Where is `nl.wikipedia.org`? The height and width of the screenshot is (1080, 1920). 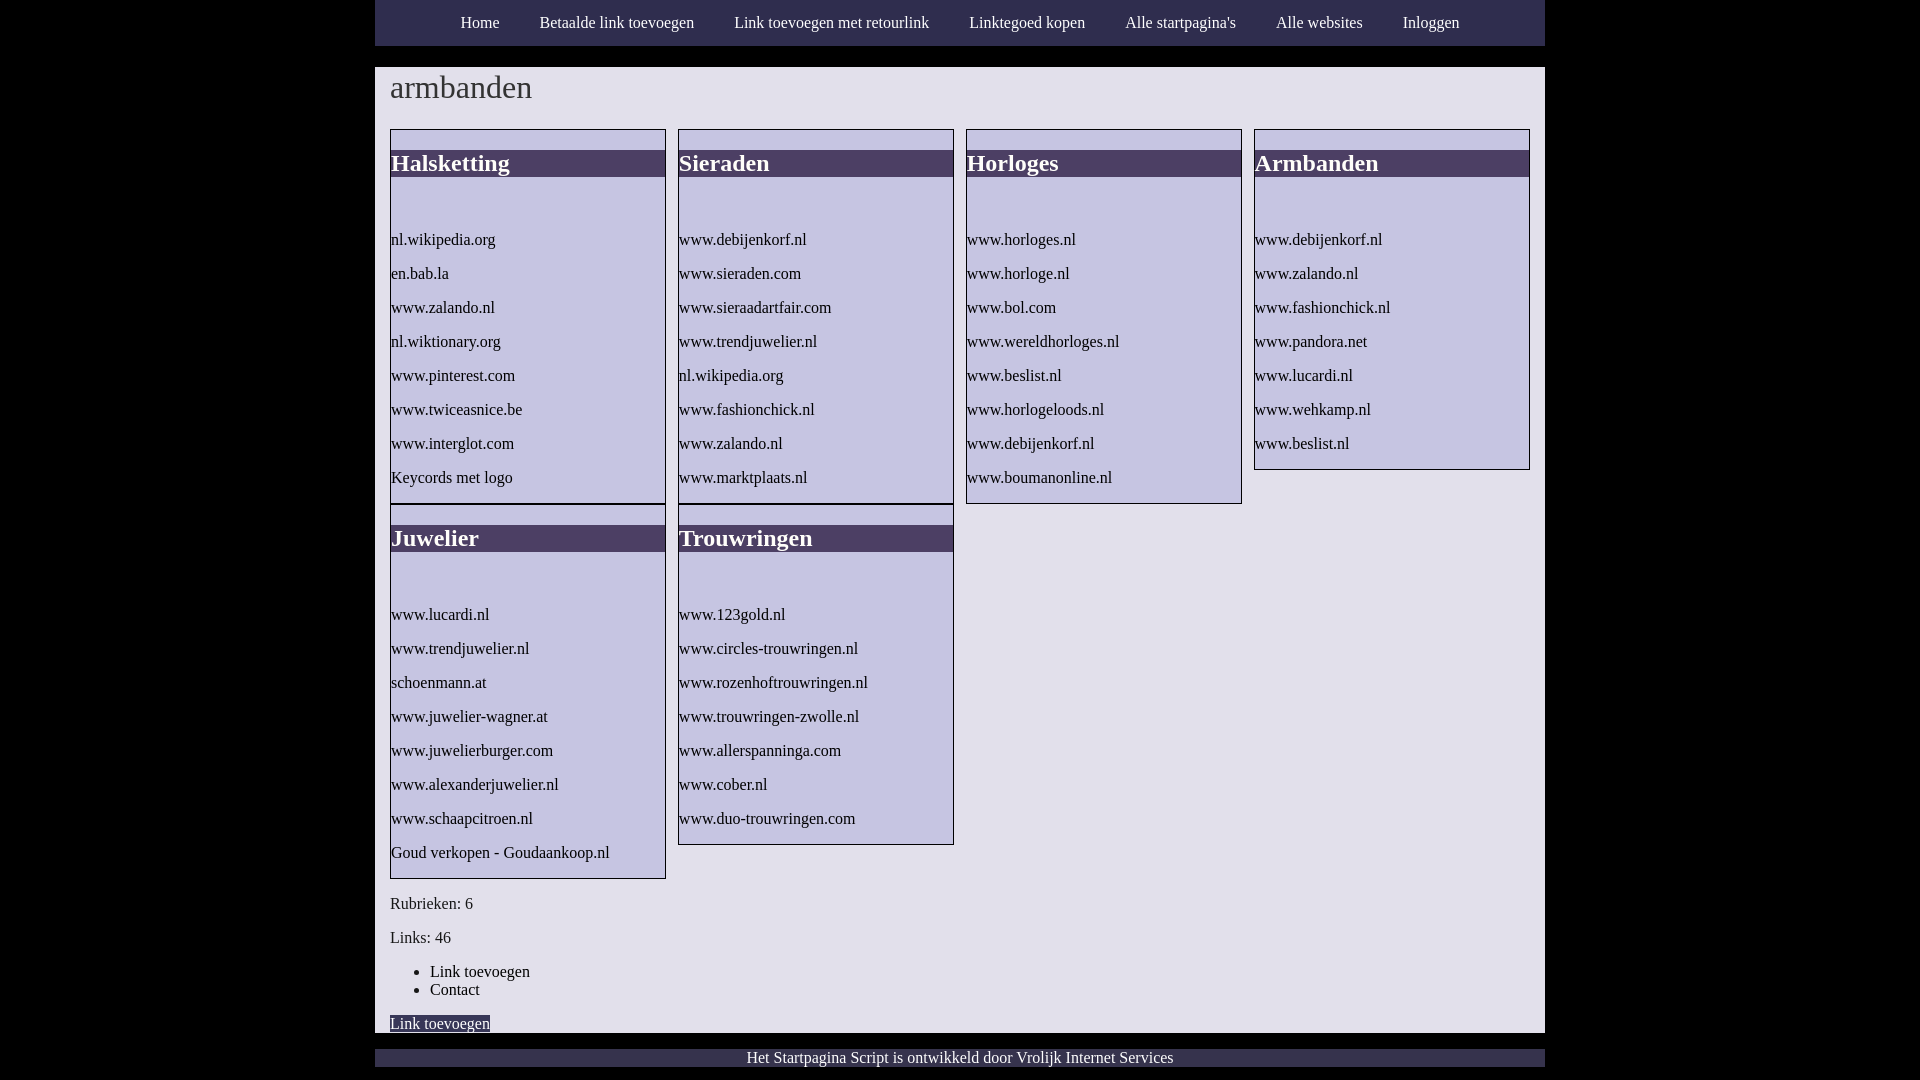
nl.wikipedia.org is located at coordinates (732, 376).